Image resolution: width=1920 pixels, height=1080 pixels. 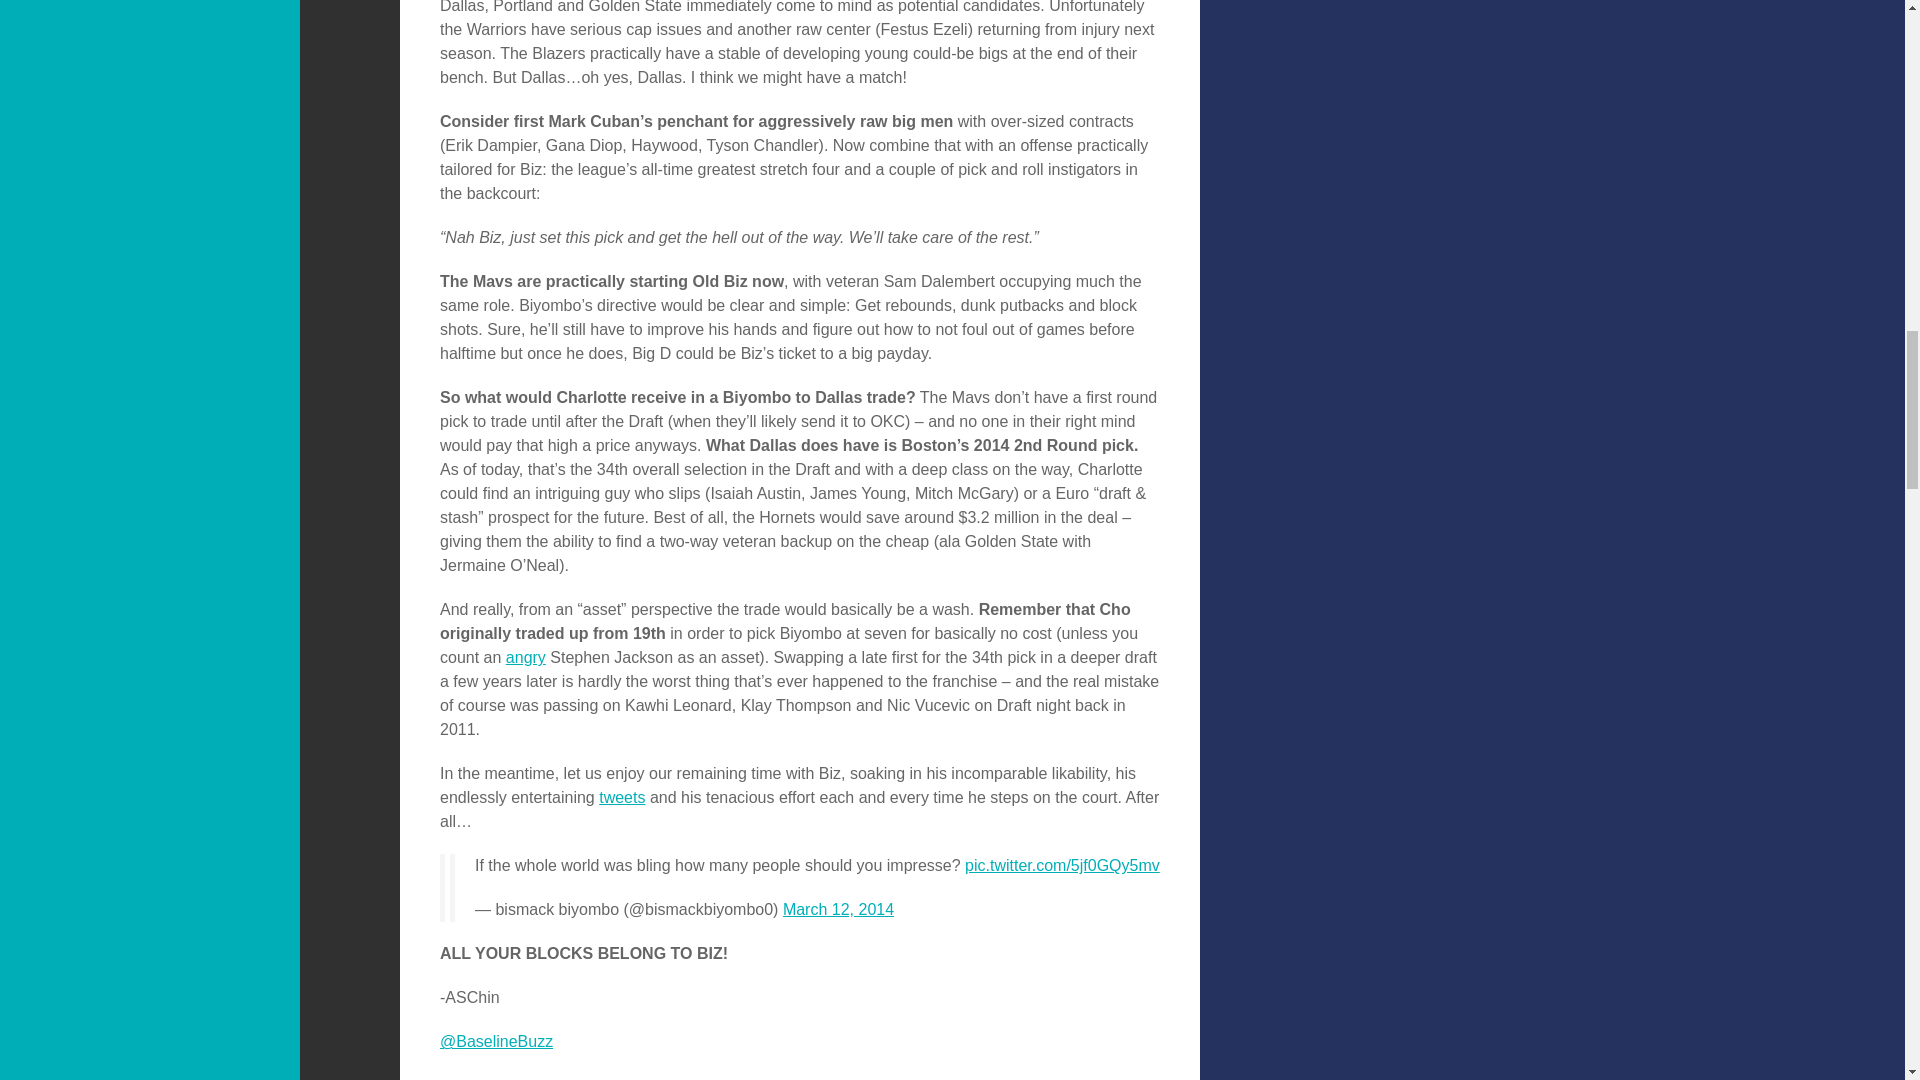 What do you see at coordinates (838, 909) in the screenshot?
I see `March 12, 2014` at bounding box center [838, 909].